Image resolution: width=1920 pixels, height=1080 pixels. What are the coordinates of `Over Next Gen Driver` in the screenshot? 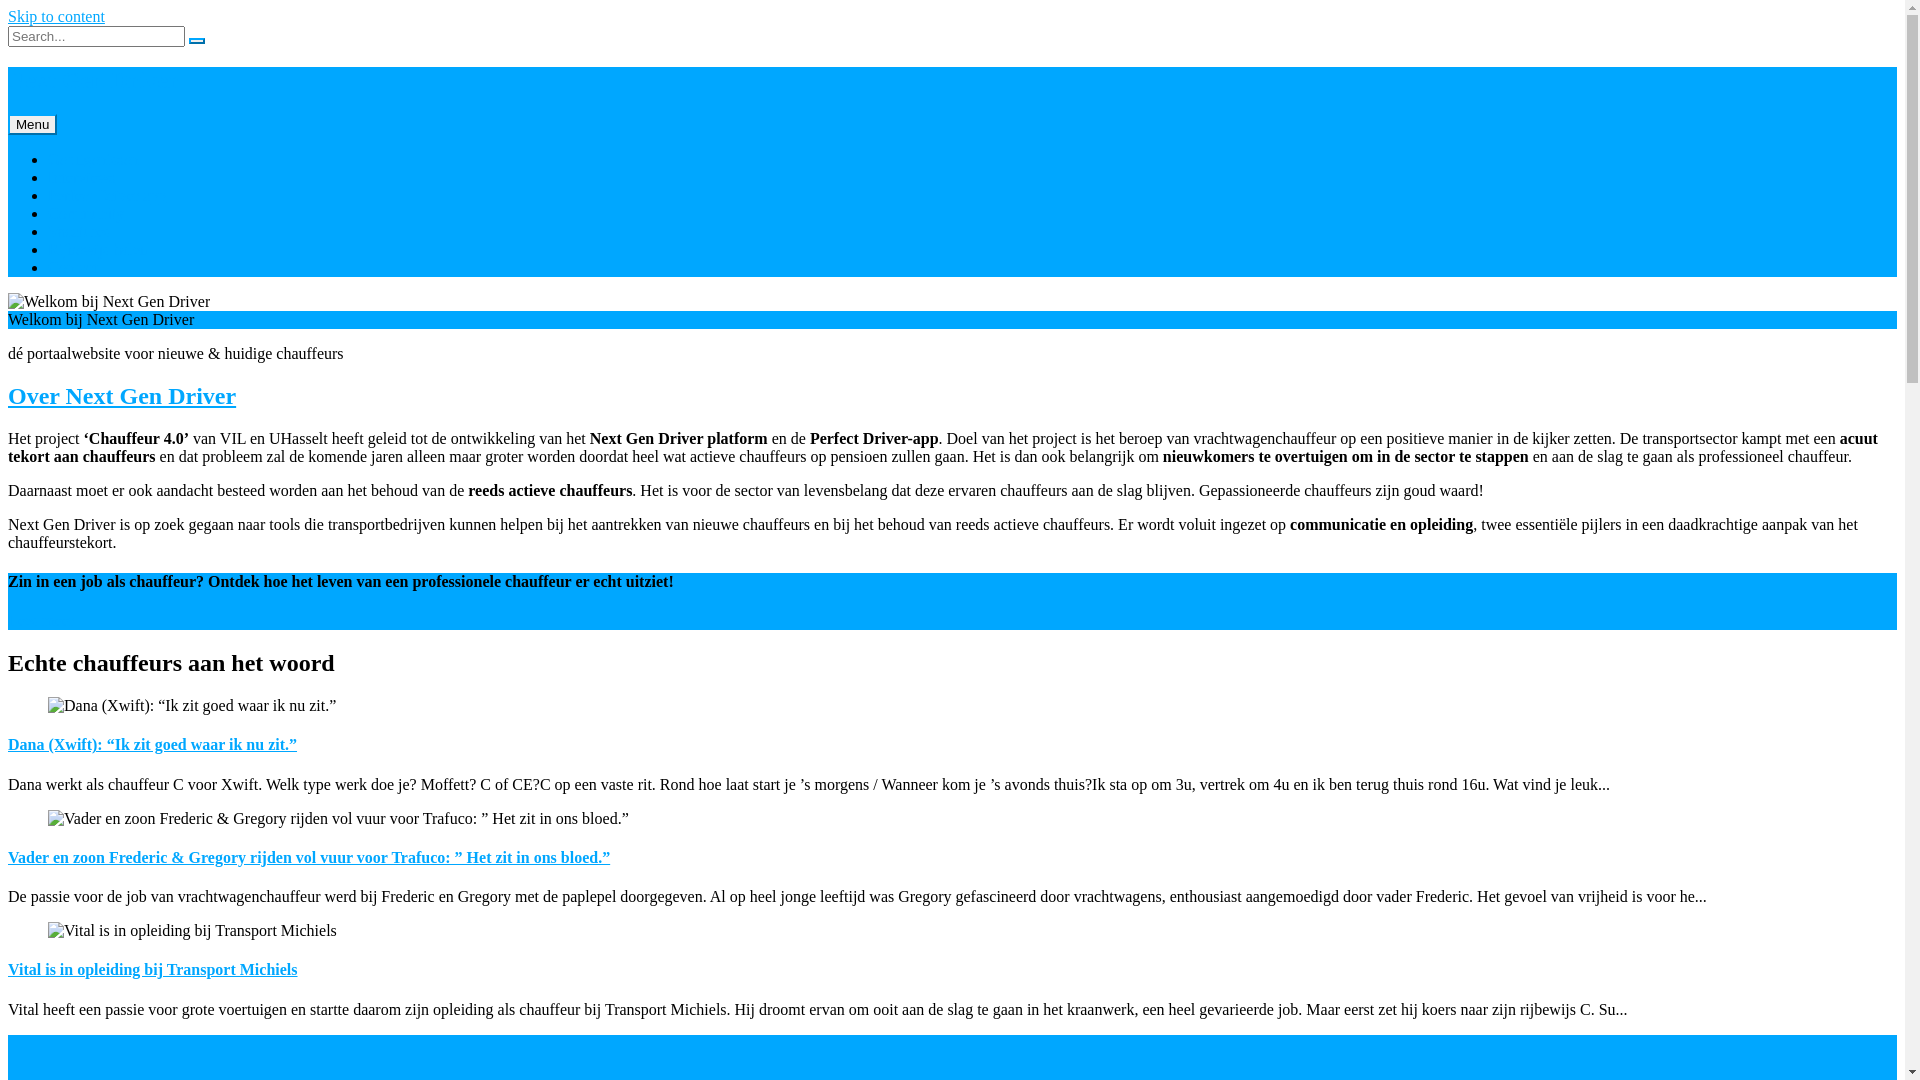 It's located at (122, 396).